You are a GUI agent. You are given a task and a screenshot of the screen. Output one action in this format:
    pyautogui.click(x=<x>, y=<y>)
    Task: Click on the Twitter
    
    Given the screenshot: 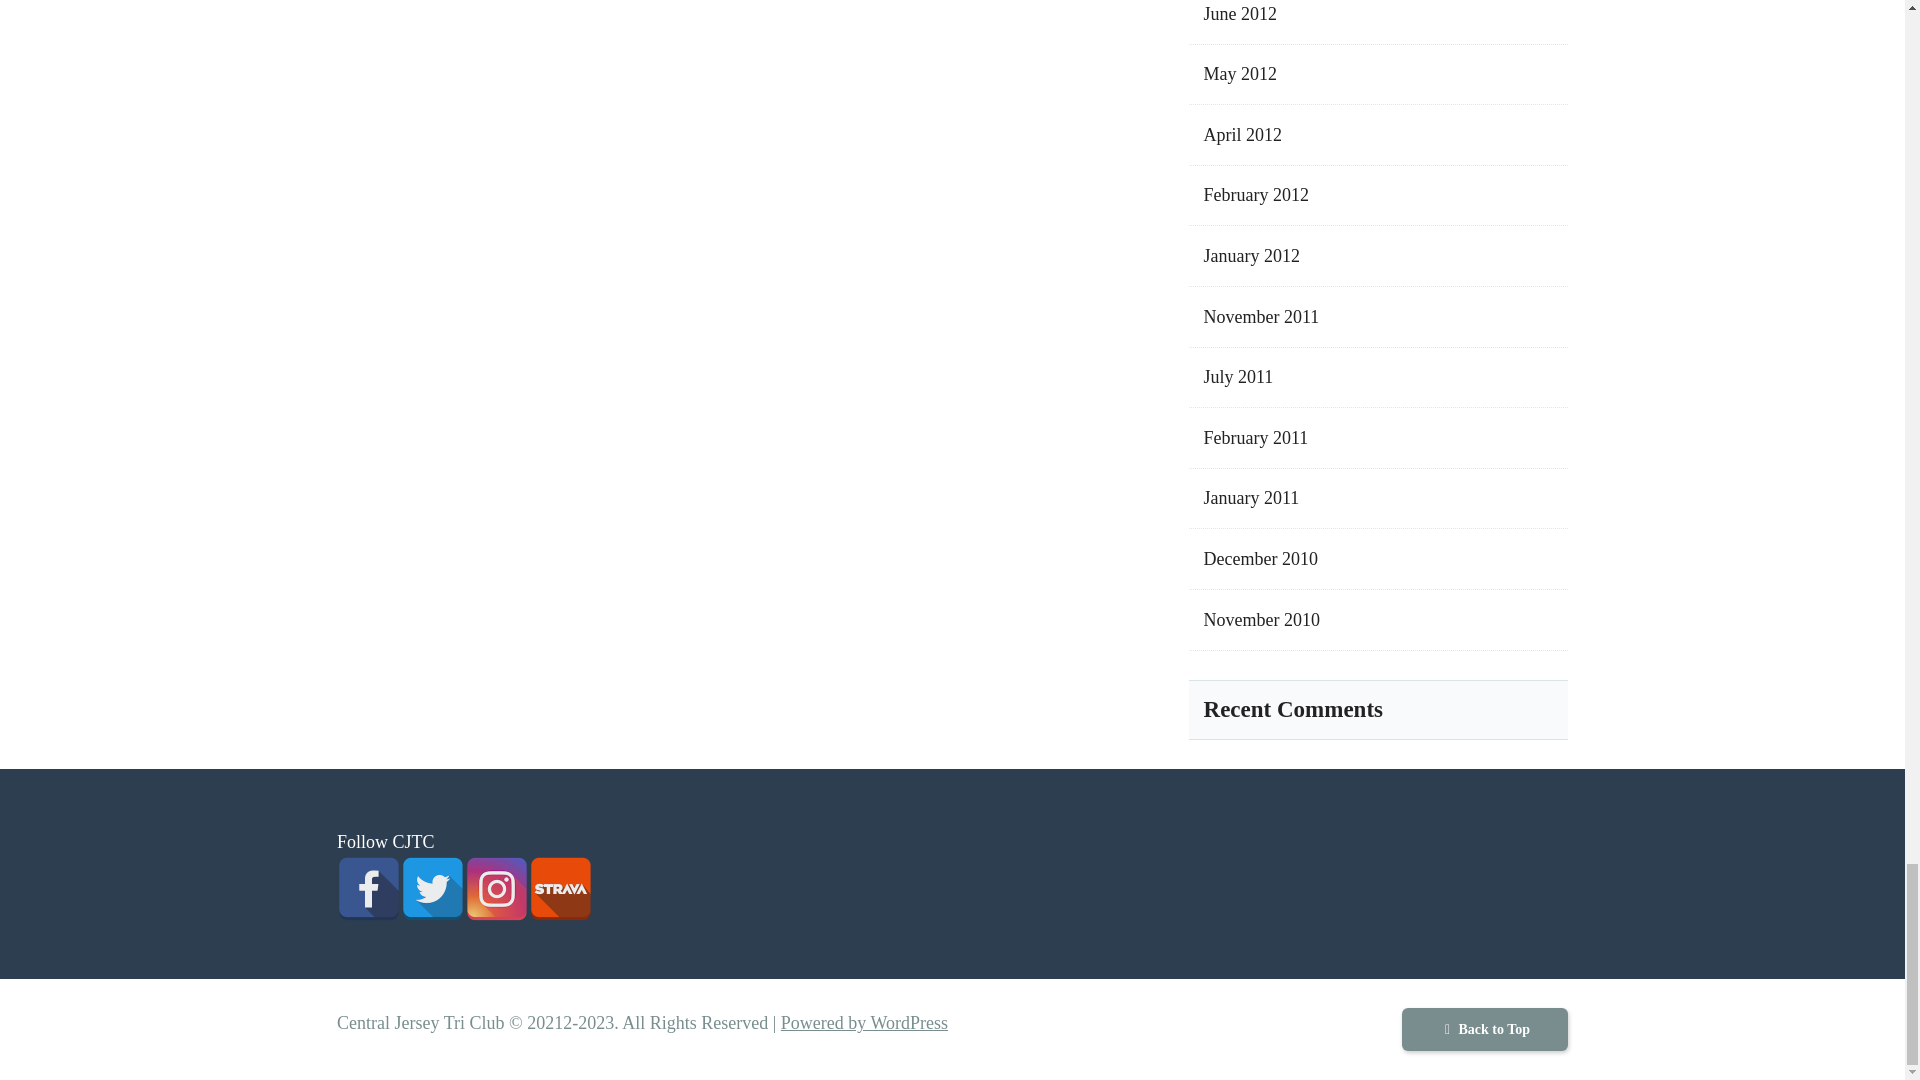 What is the action you would take?
    pyautogui.click(x=432, y=889)
    